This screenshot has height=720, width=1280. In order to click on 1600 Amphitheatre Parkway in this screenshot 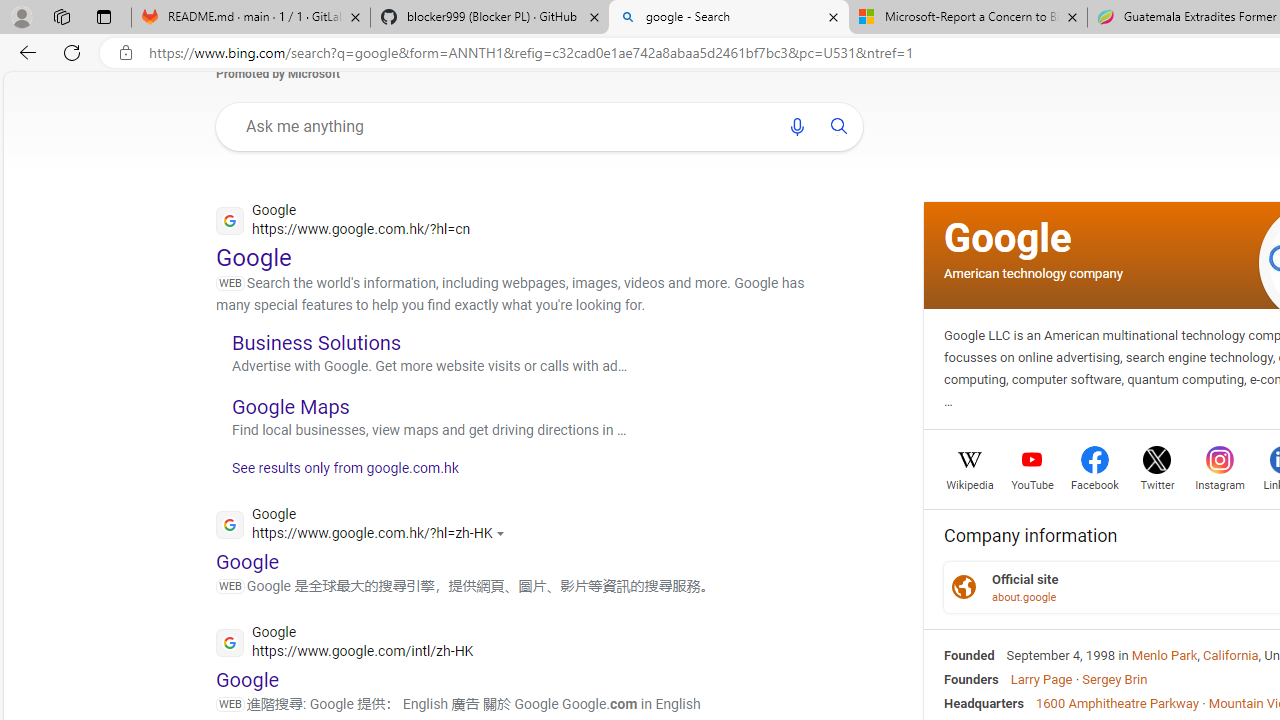, I will do `click(1117, 702)`.